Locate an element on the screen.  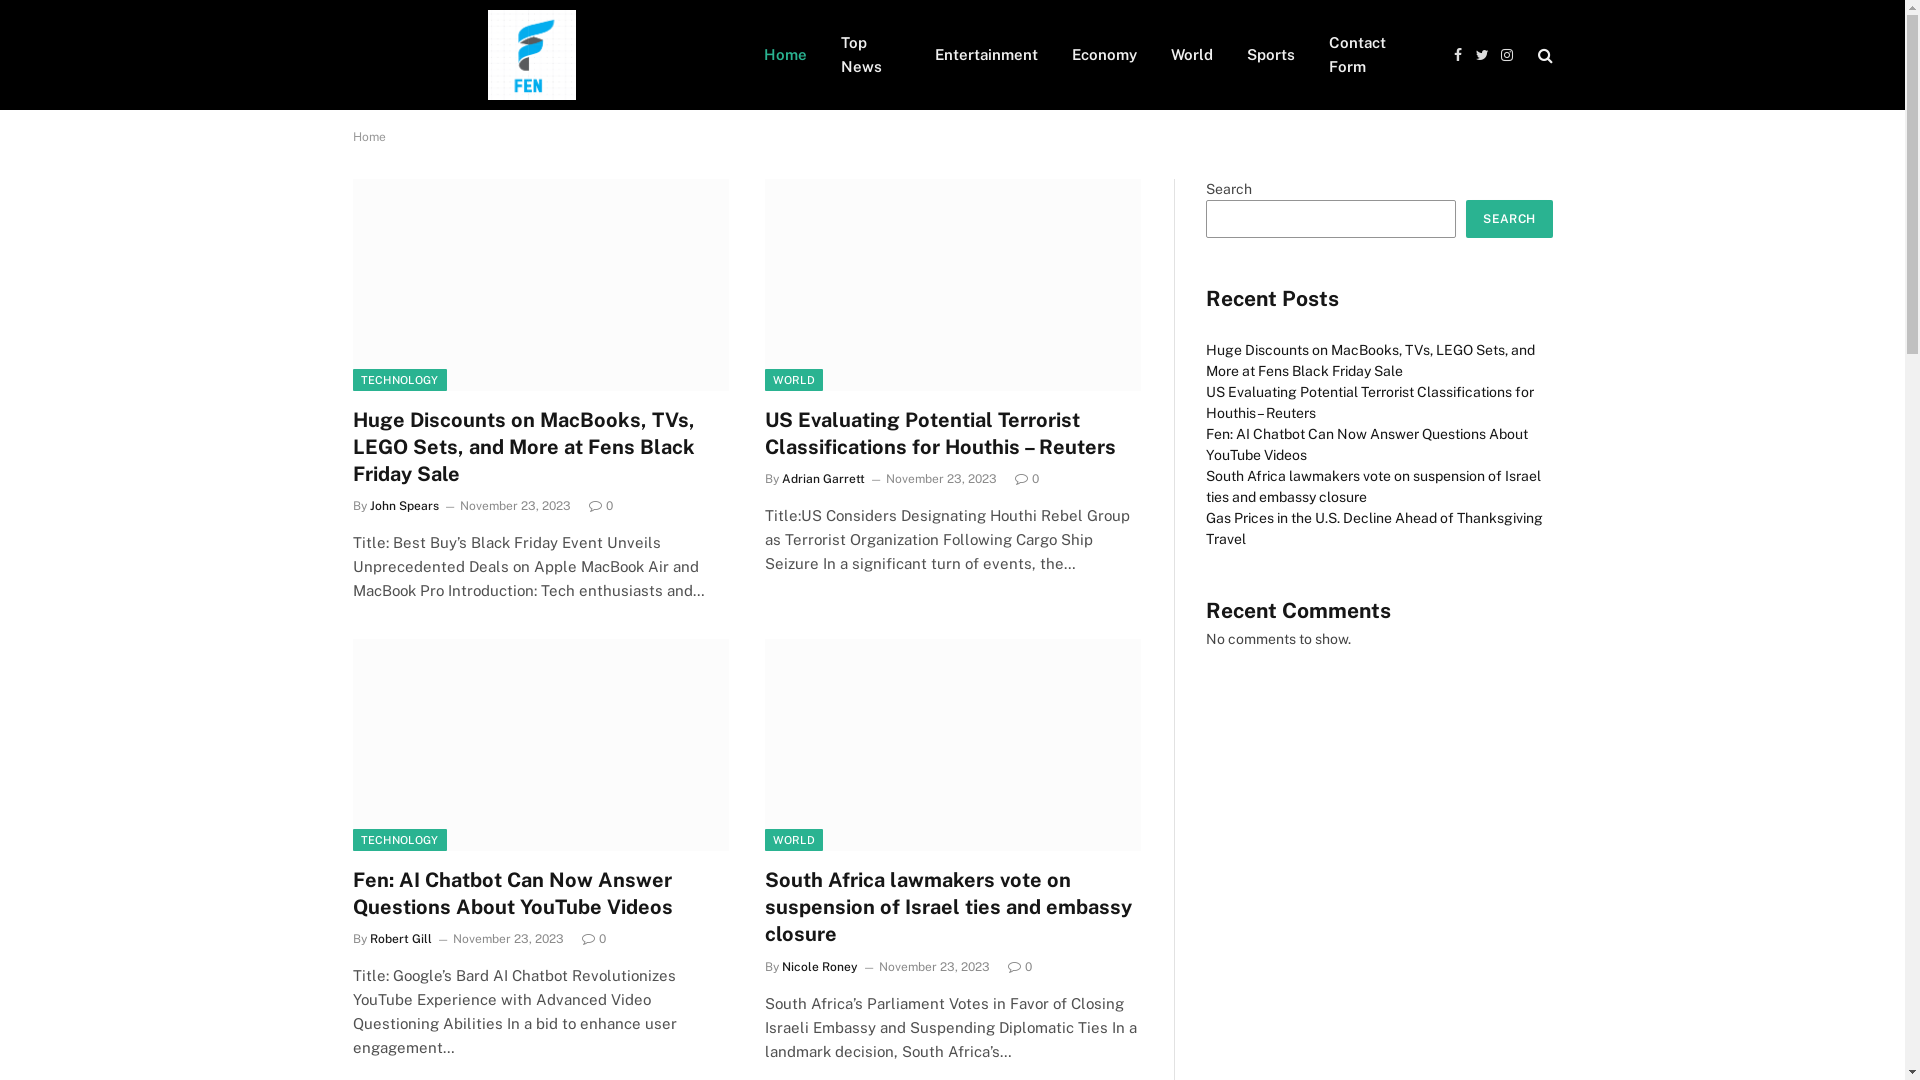
WORLD is located at coordinates (794, 380).